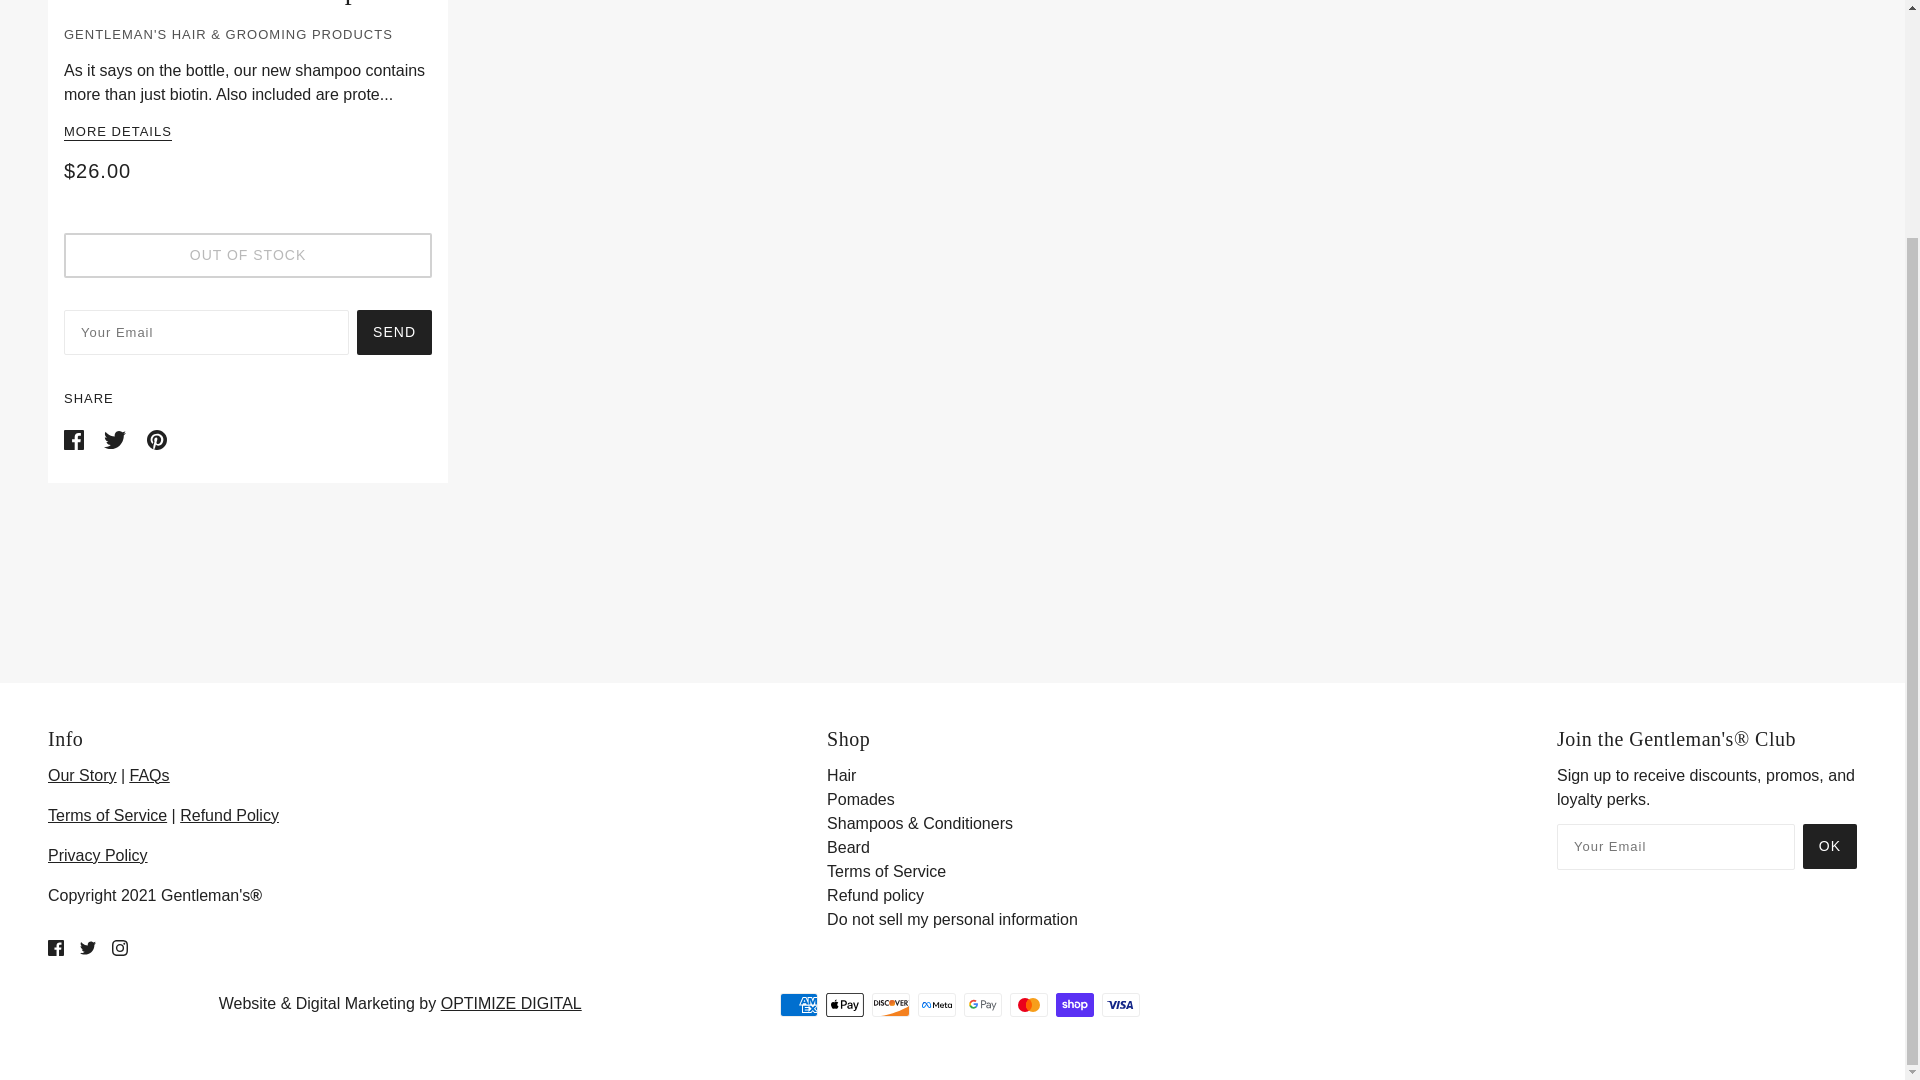  I want to click on Hair, so click(842, 775).